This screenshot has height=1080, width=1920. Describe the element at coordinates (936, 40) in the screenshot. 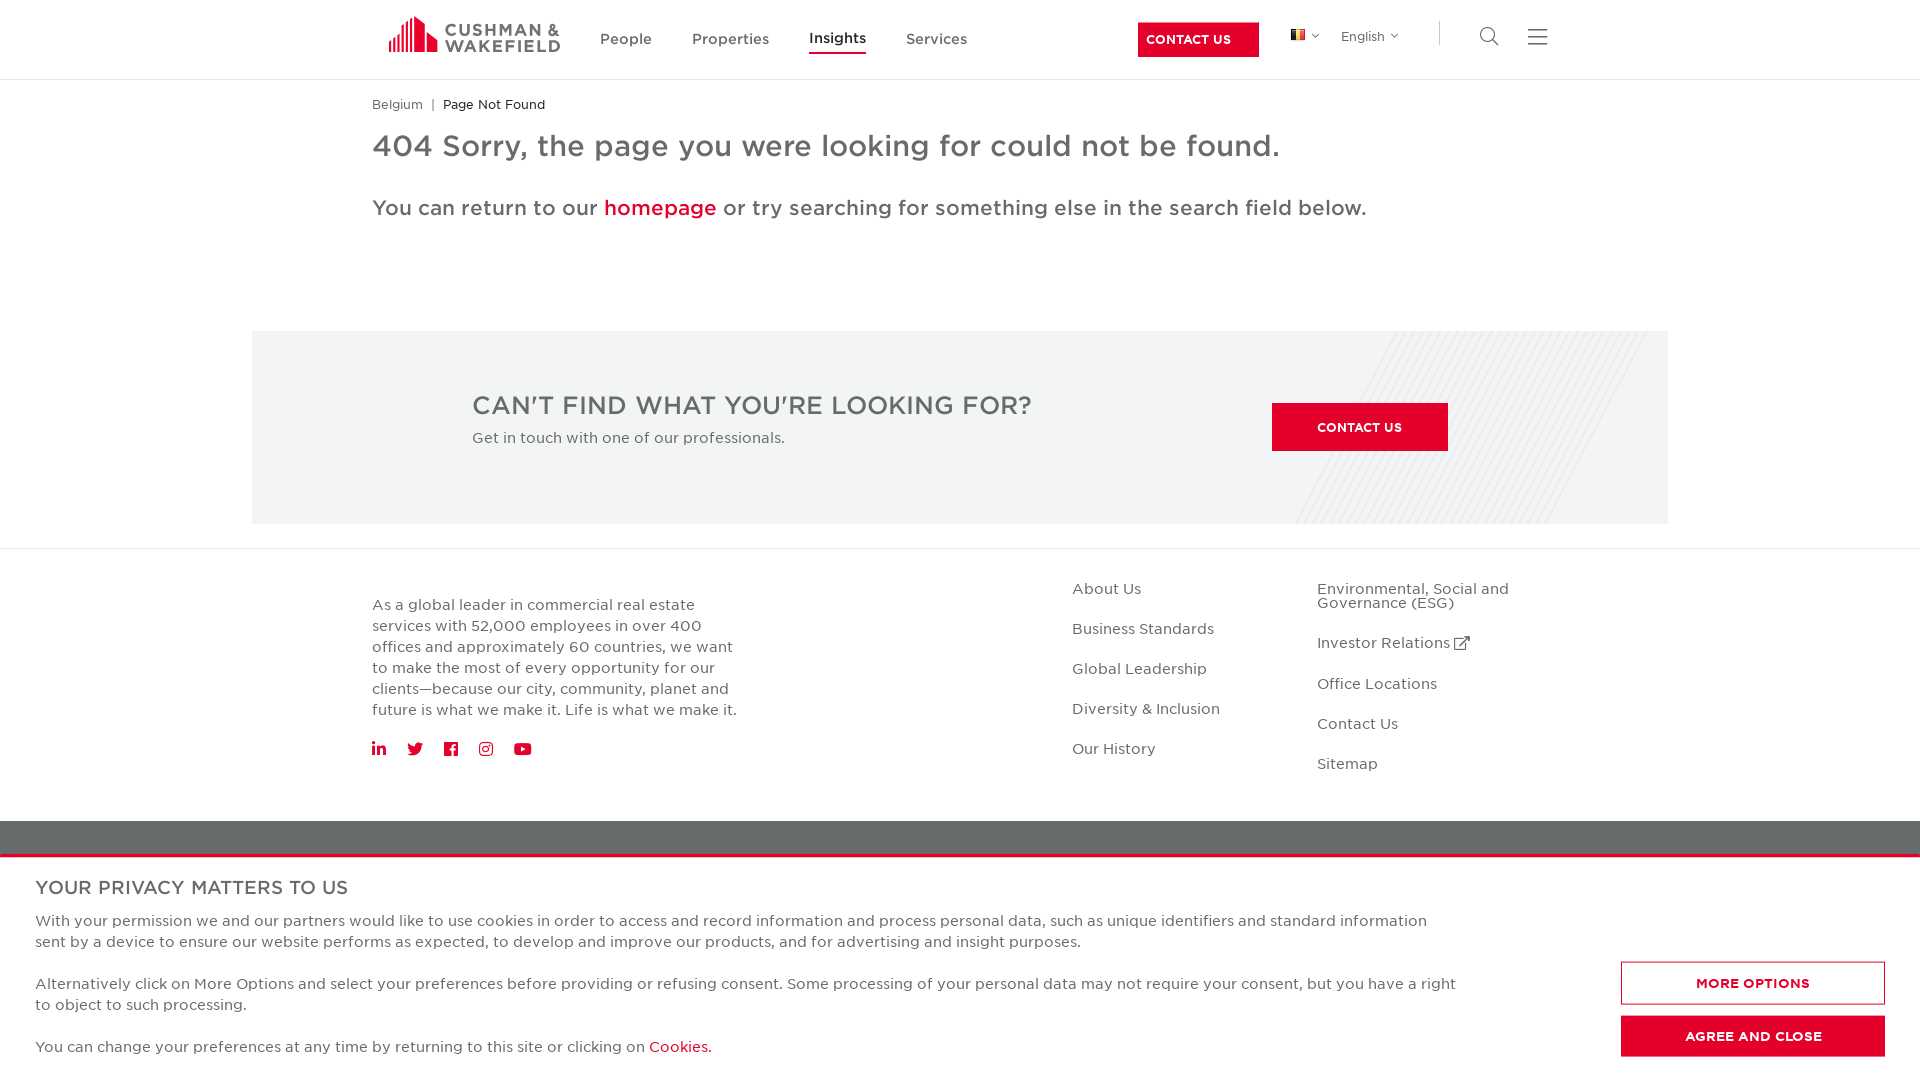

I see `Services` at that location.